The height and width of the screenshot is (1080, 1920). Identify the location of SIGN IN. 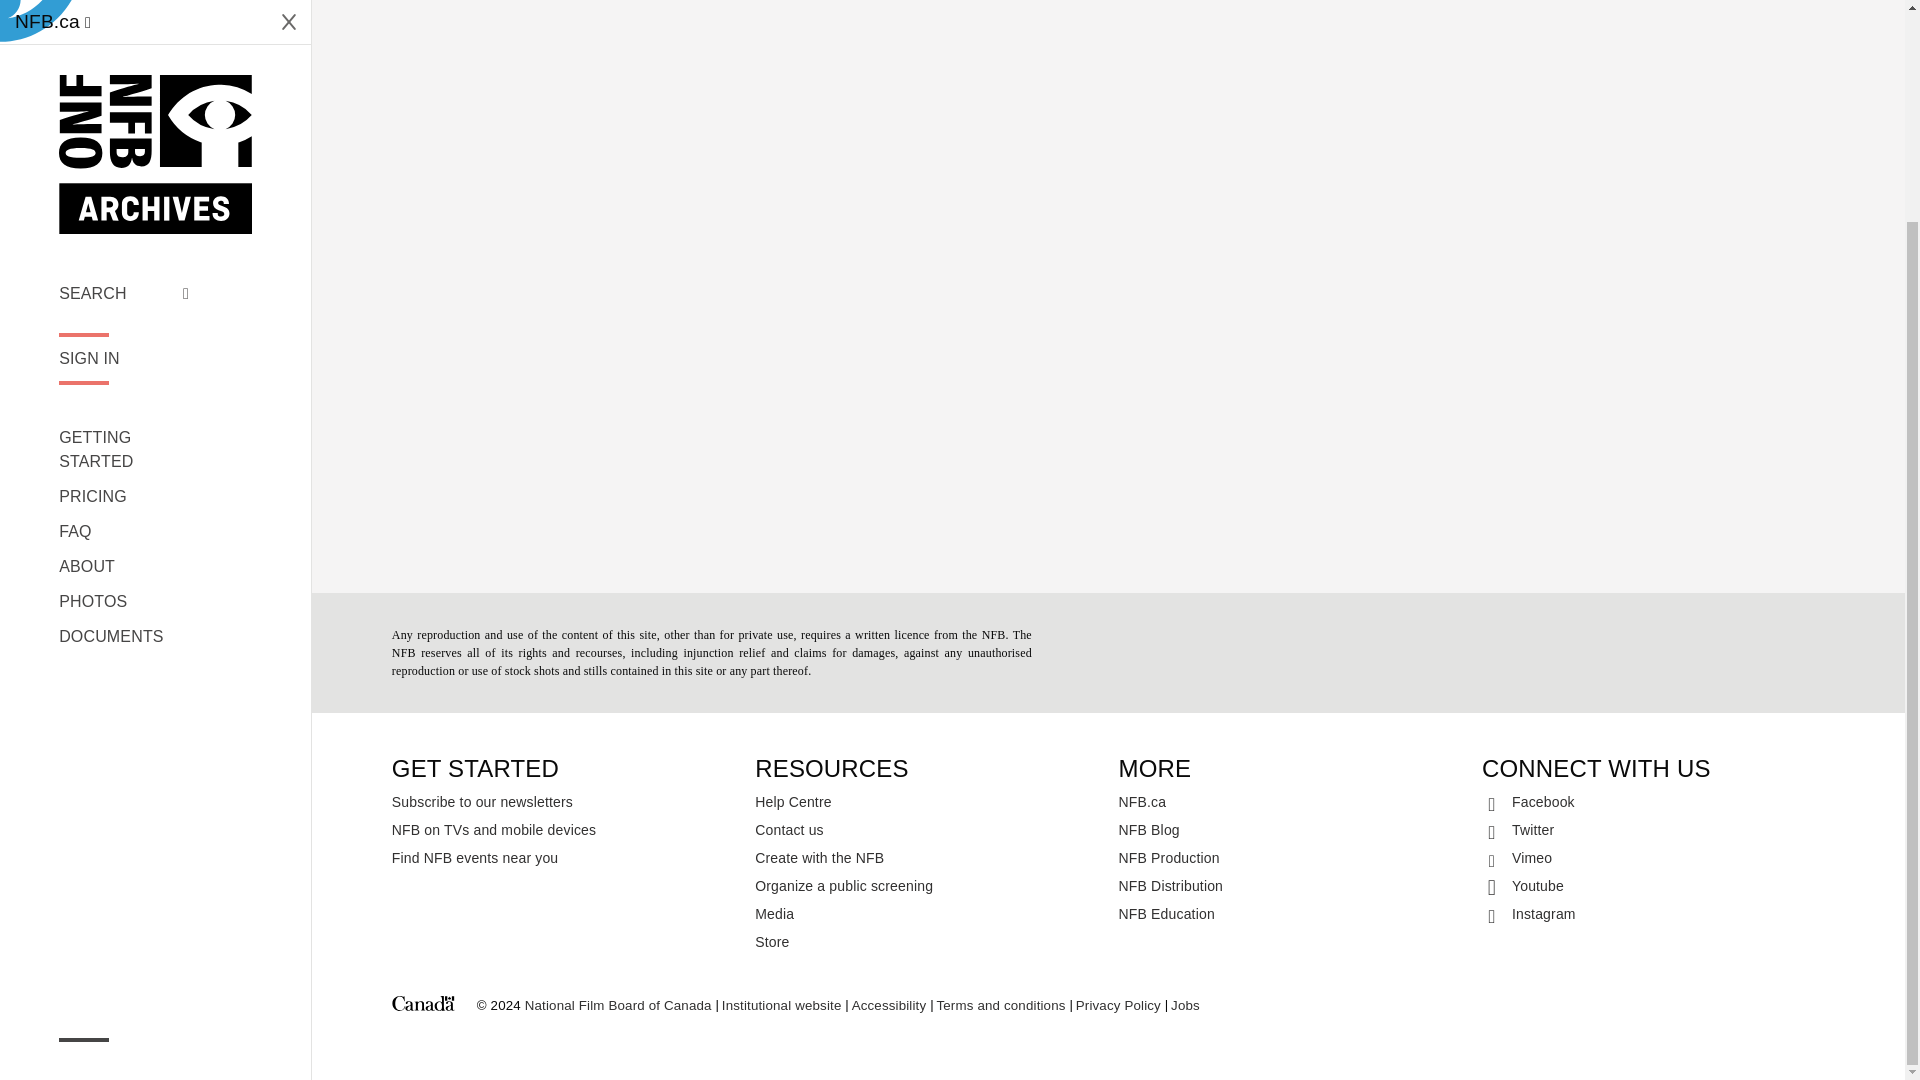
(124, 94).